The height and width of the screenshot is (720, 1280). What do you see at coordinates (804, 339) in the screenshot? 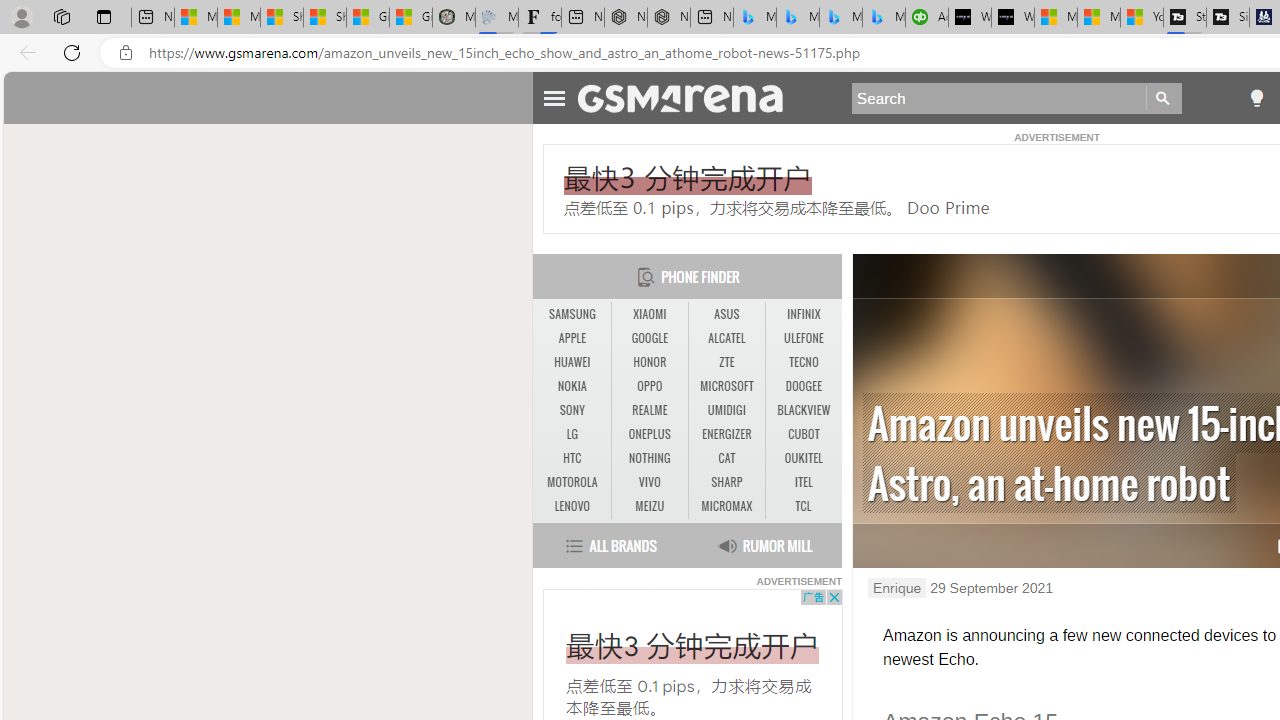
I see `ULEFONE` at bounding box center [804, 339].